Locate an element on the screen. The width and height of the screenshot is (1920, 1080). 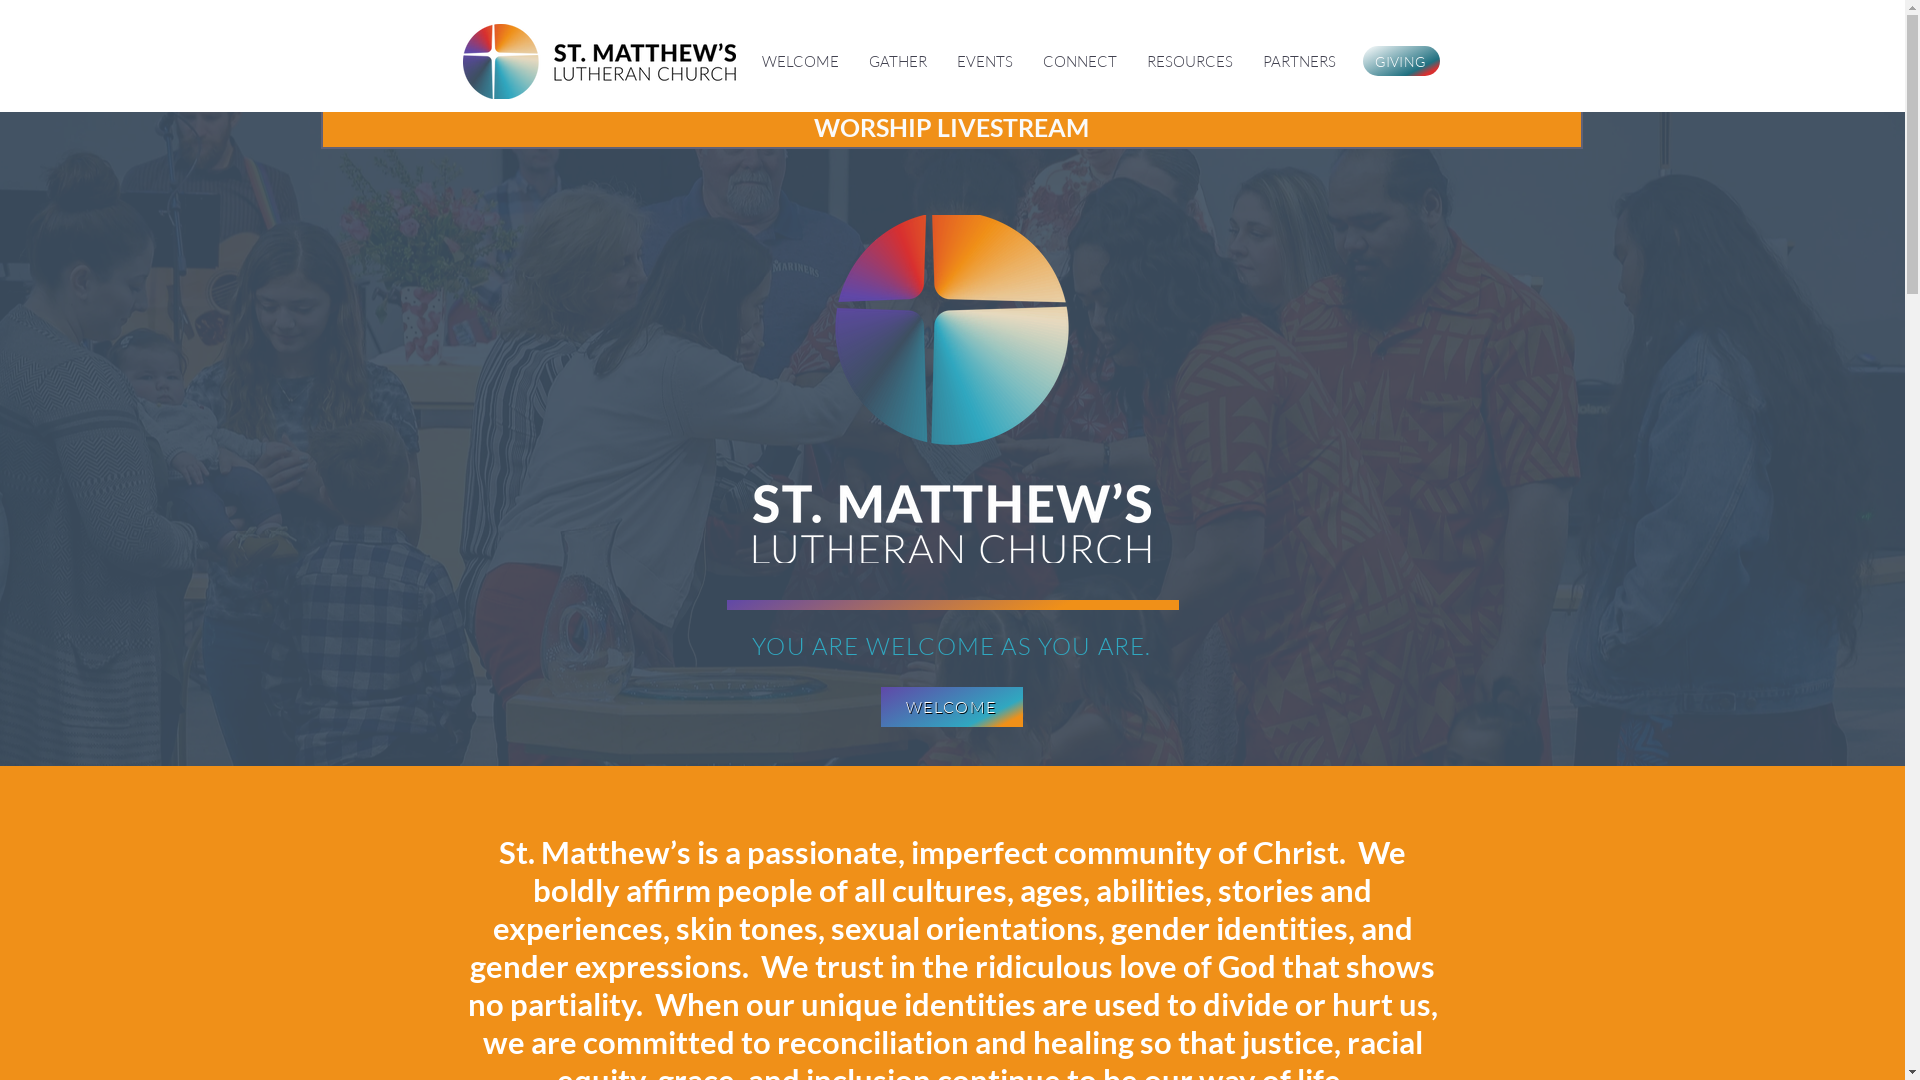
WELCOME is located at coordinates (951, 707).